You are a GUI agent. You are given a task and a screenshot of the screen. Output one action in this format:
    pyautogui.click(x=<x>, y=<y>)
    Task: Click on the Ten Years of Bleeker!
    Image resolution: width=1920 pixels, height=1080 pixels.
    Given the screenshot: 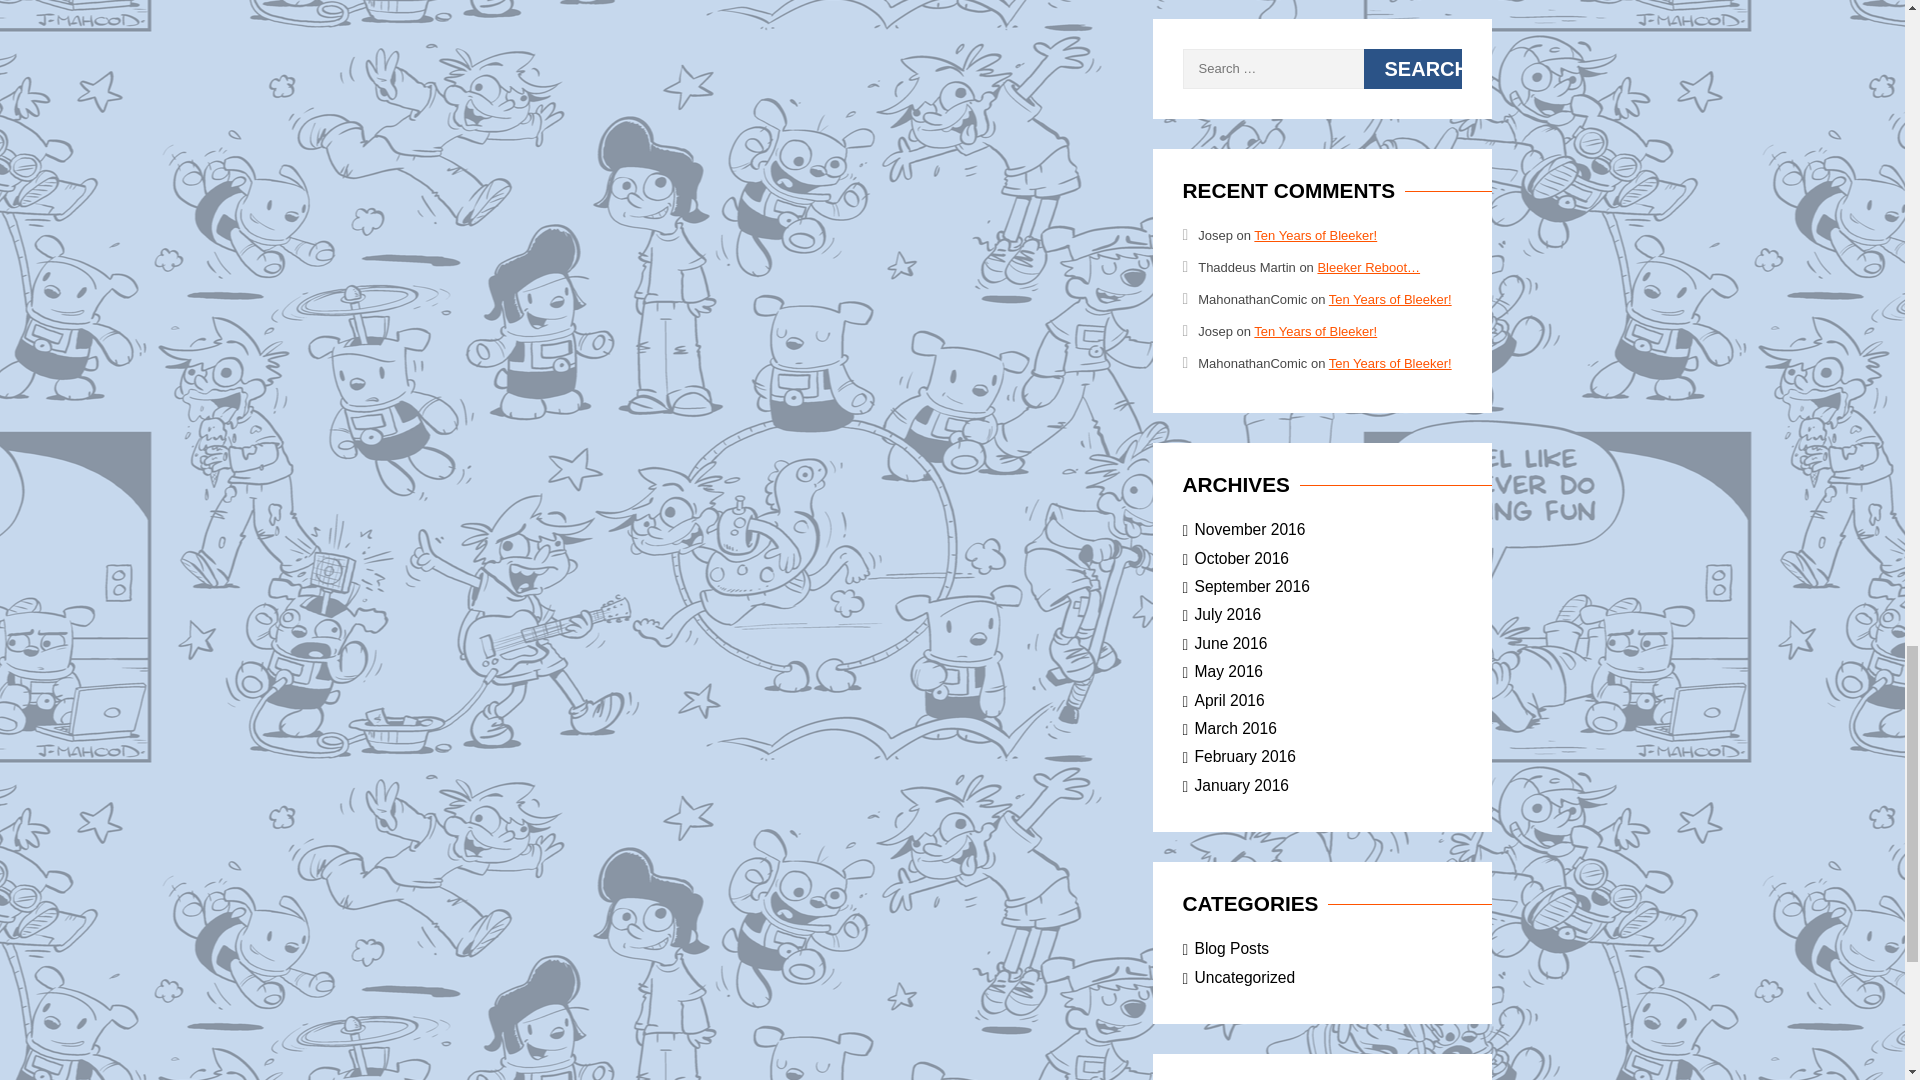 What is the action you would take?
    pyautogui.click(x=1314, y=332)
    